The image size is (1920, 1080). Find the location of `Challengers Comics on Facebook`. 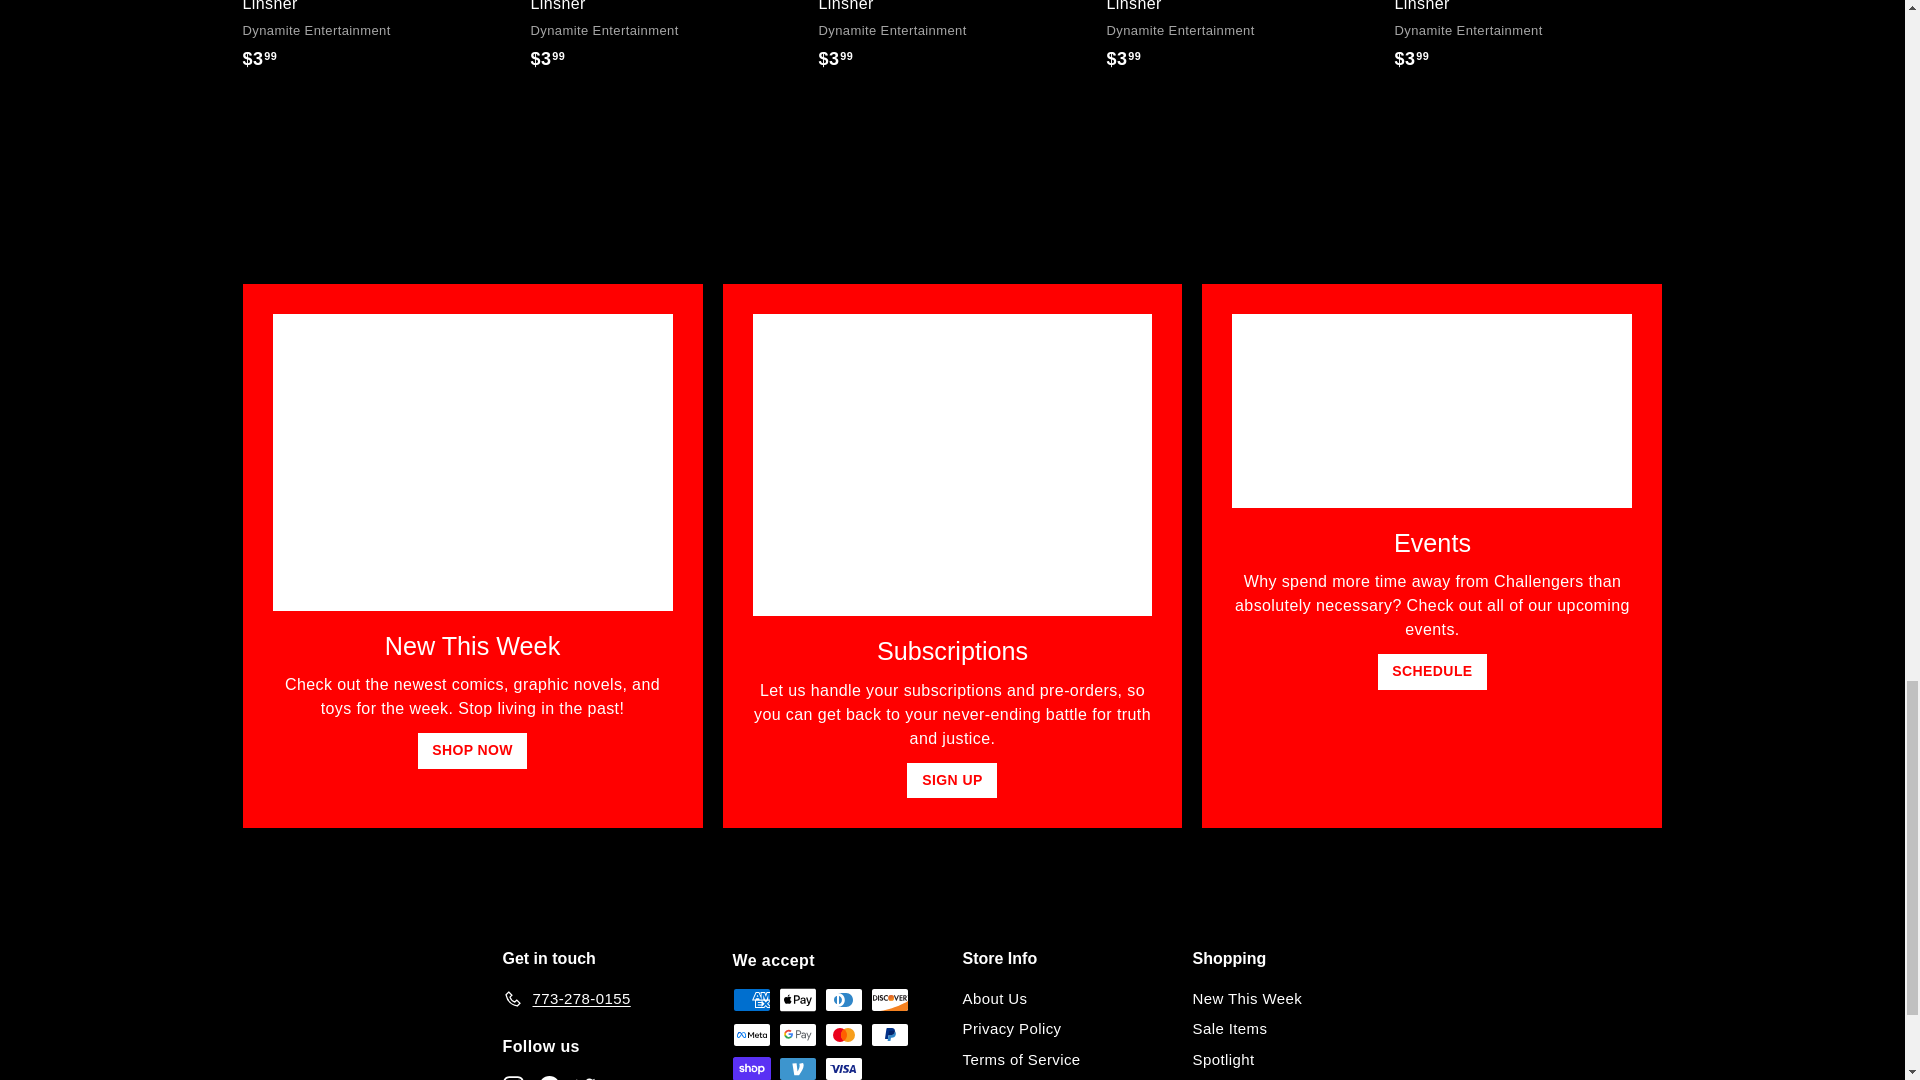

Challengers Comics on Facebook is located at coordinates (548, 1076).